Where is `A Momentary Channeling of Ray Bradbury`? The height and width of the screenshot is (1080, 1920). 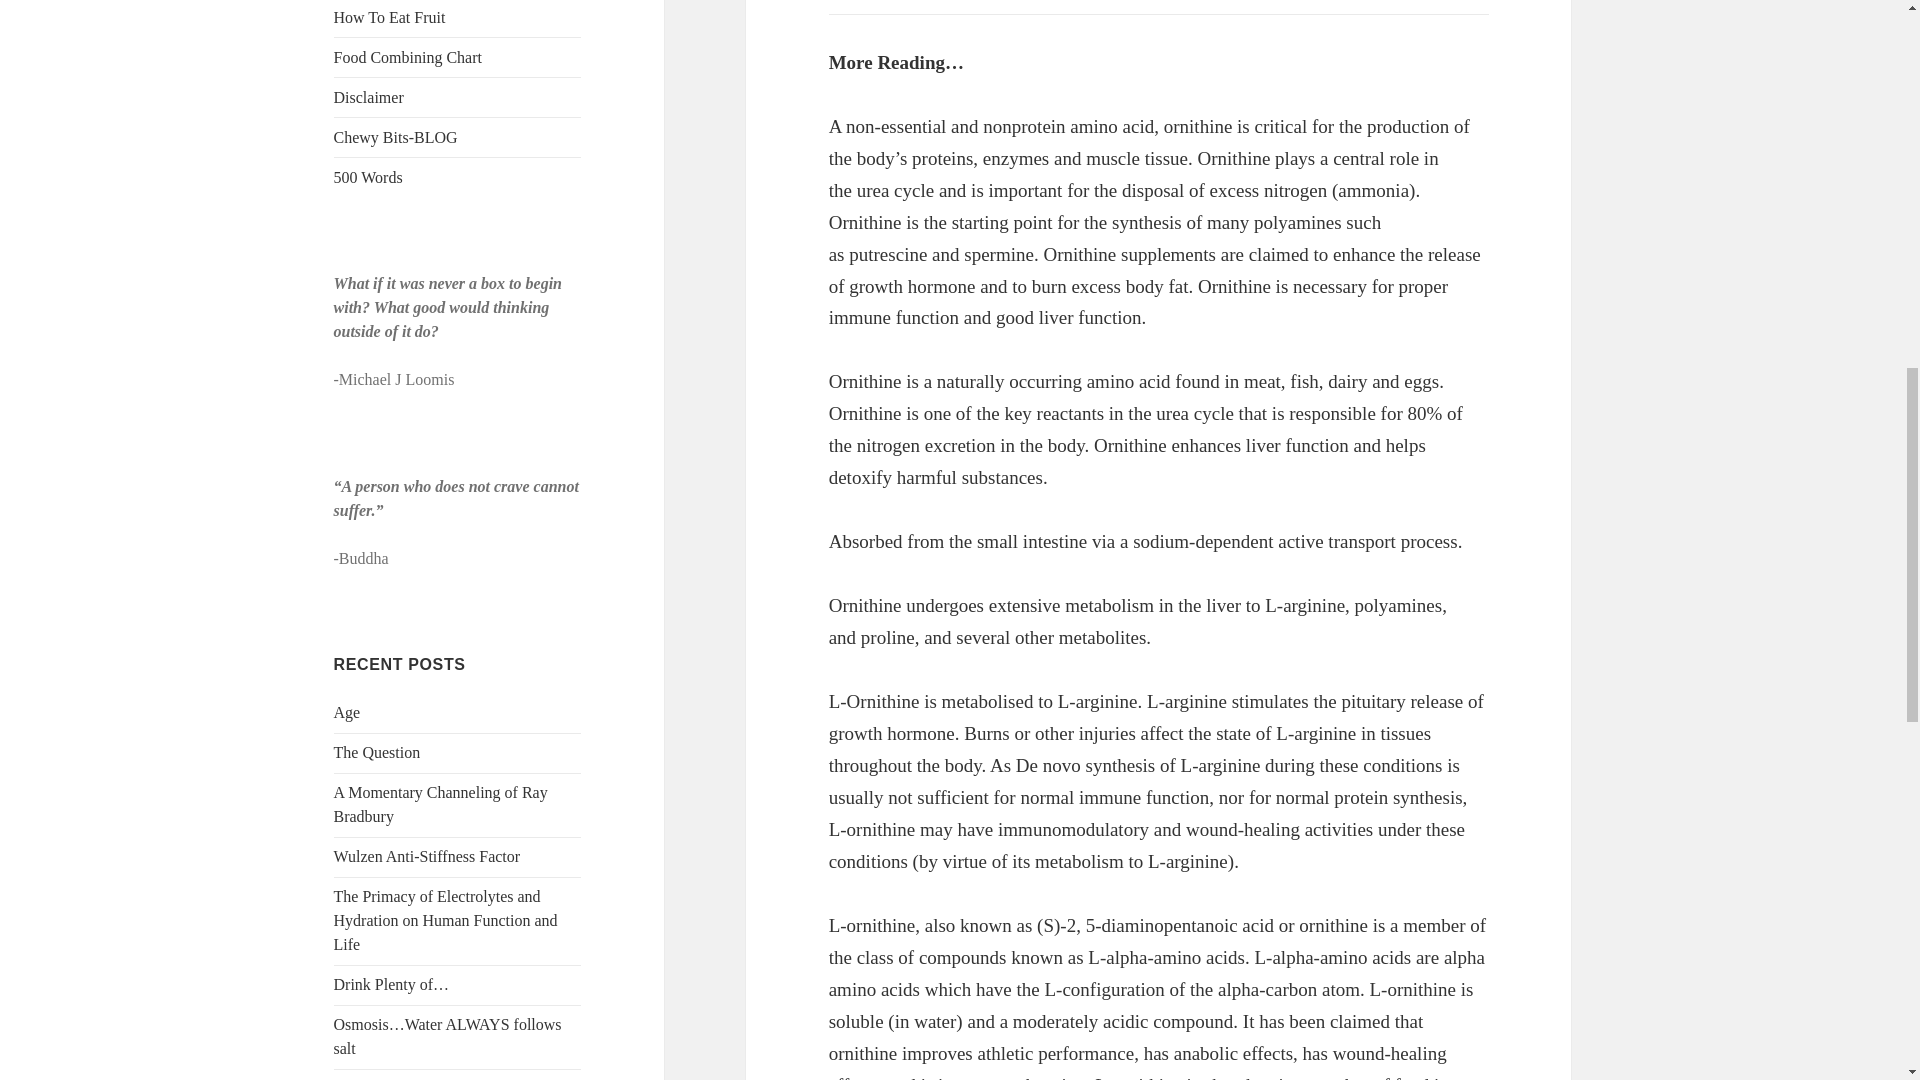 A Momentary Channeling of Ray Bradbury is located at coordinates (440, 804).